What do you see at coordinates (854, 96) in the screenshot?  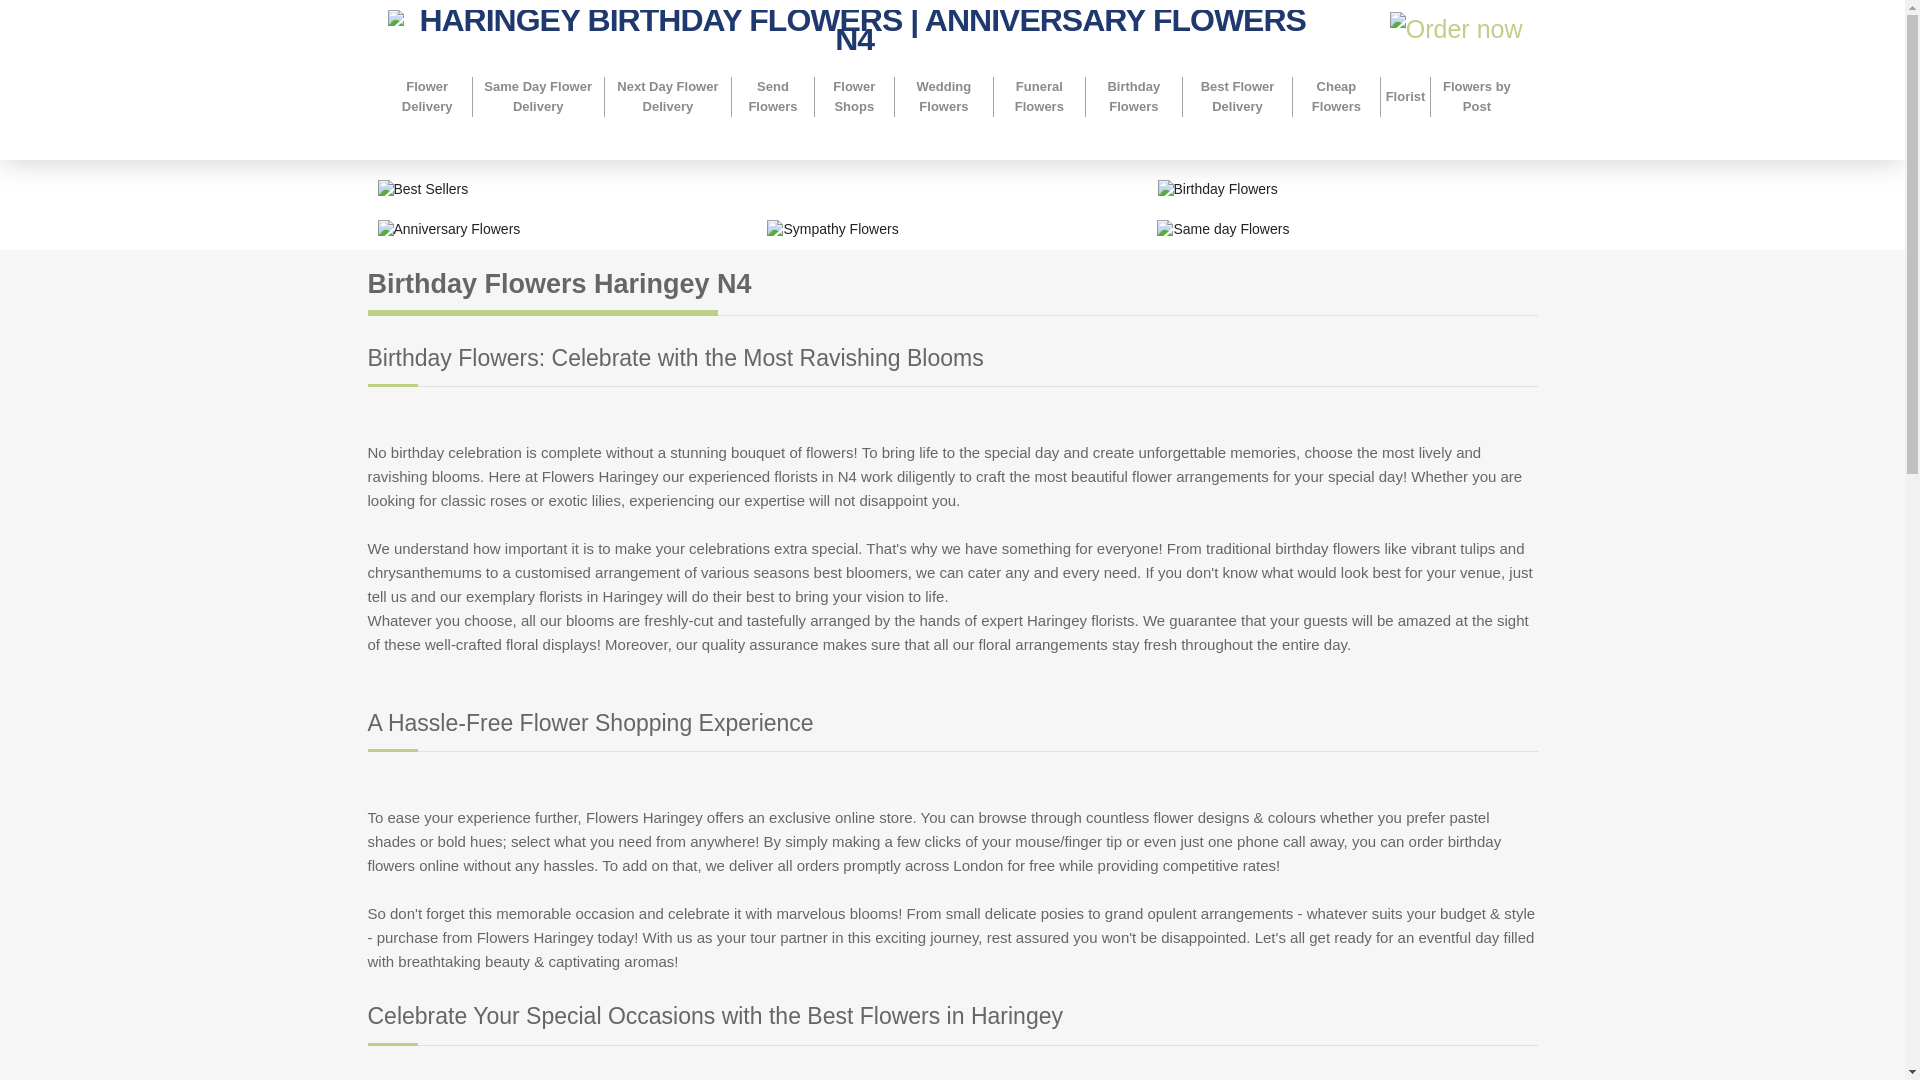 I see `Flower Shops` at bounding box center [854, 96].